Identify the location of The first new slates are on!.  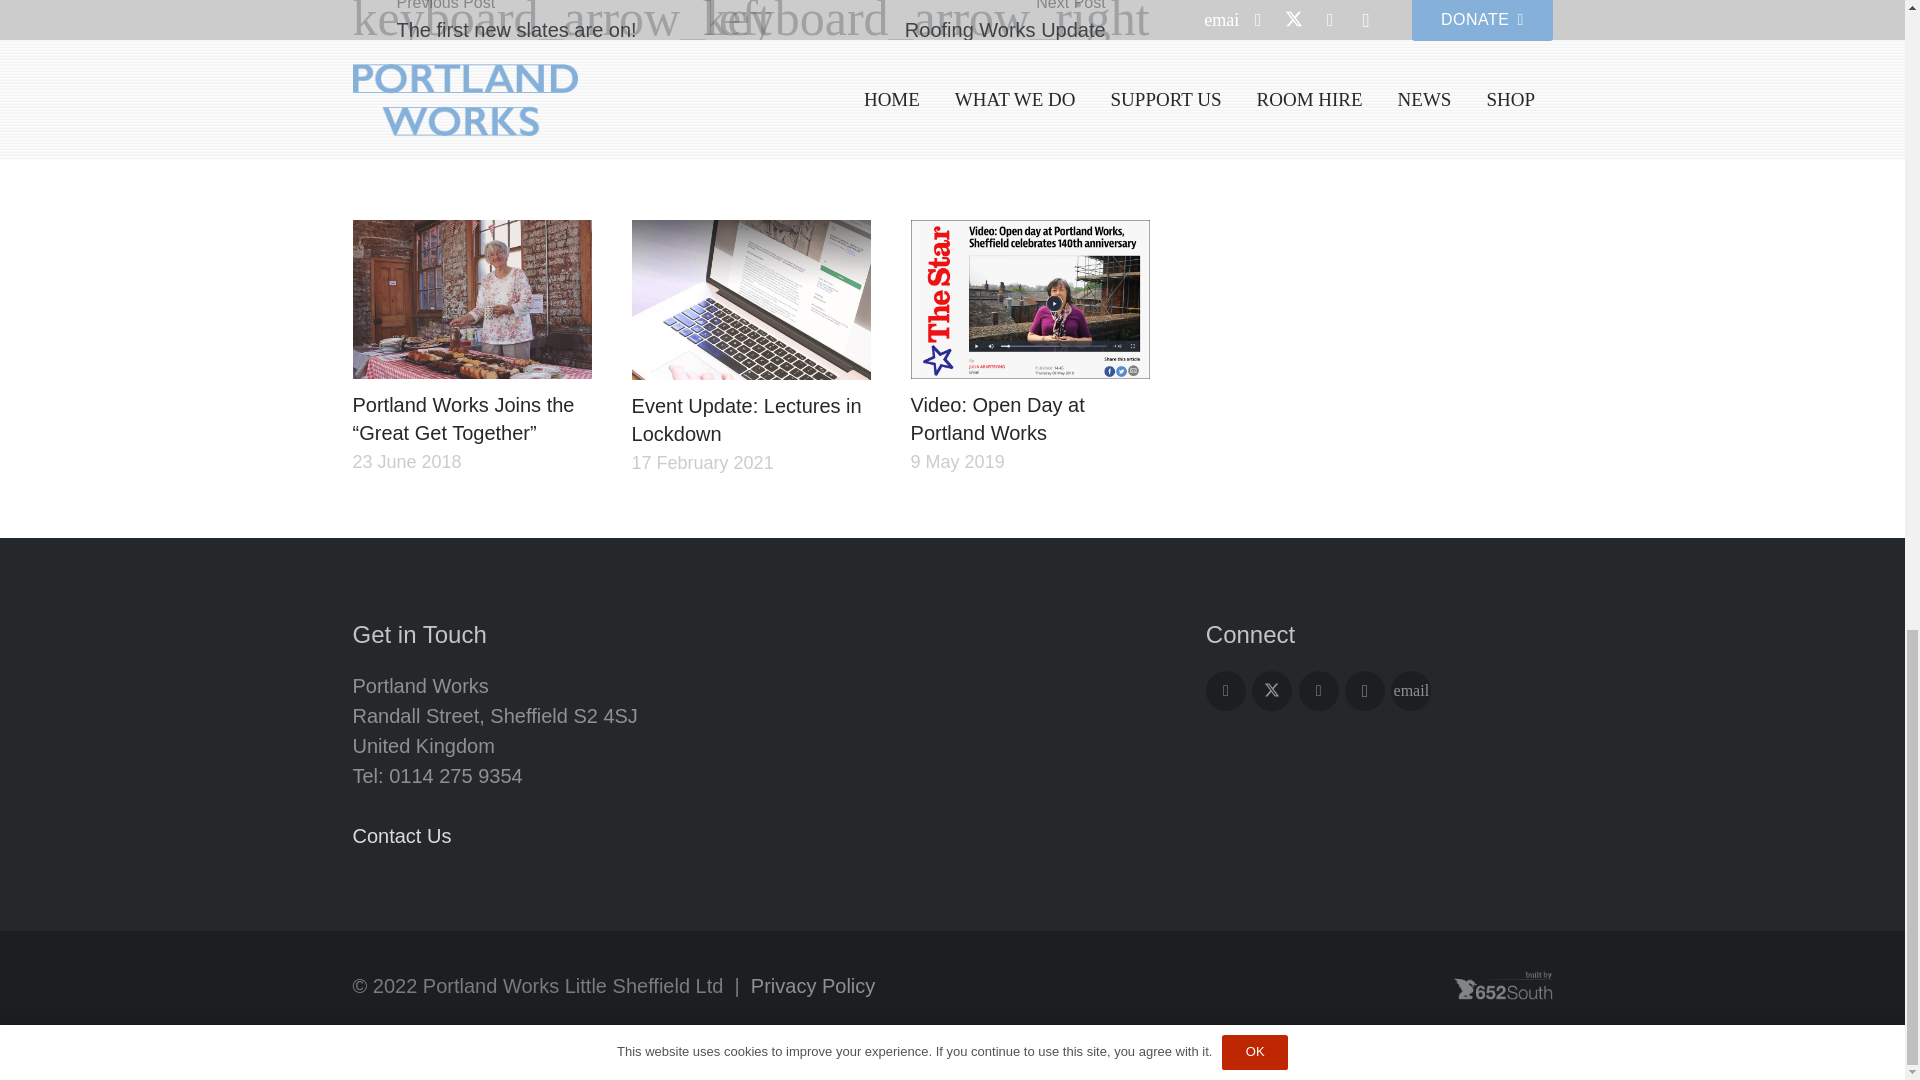
(550, 22).